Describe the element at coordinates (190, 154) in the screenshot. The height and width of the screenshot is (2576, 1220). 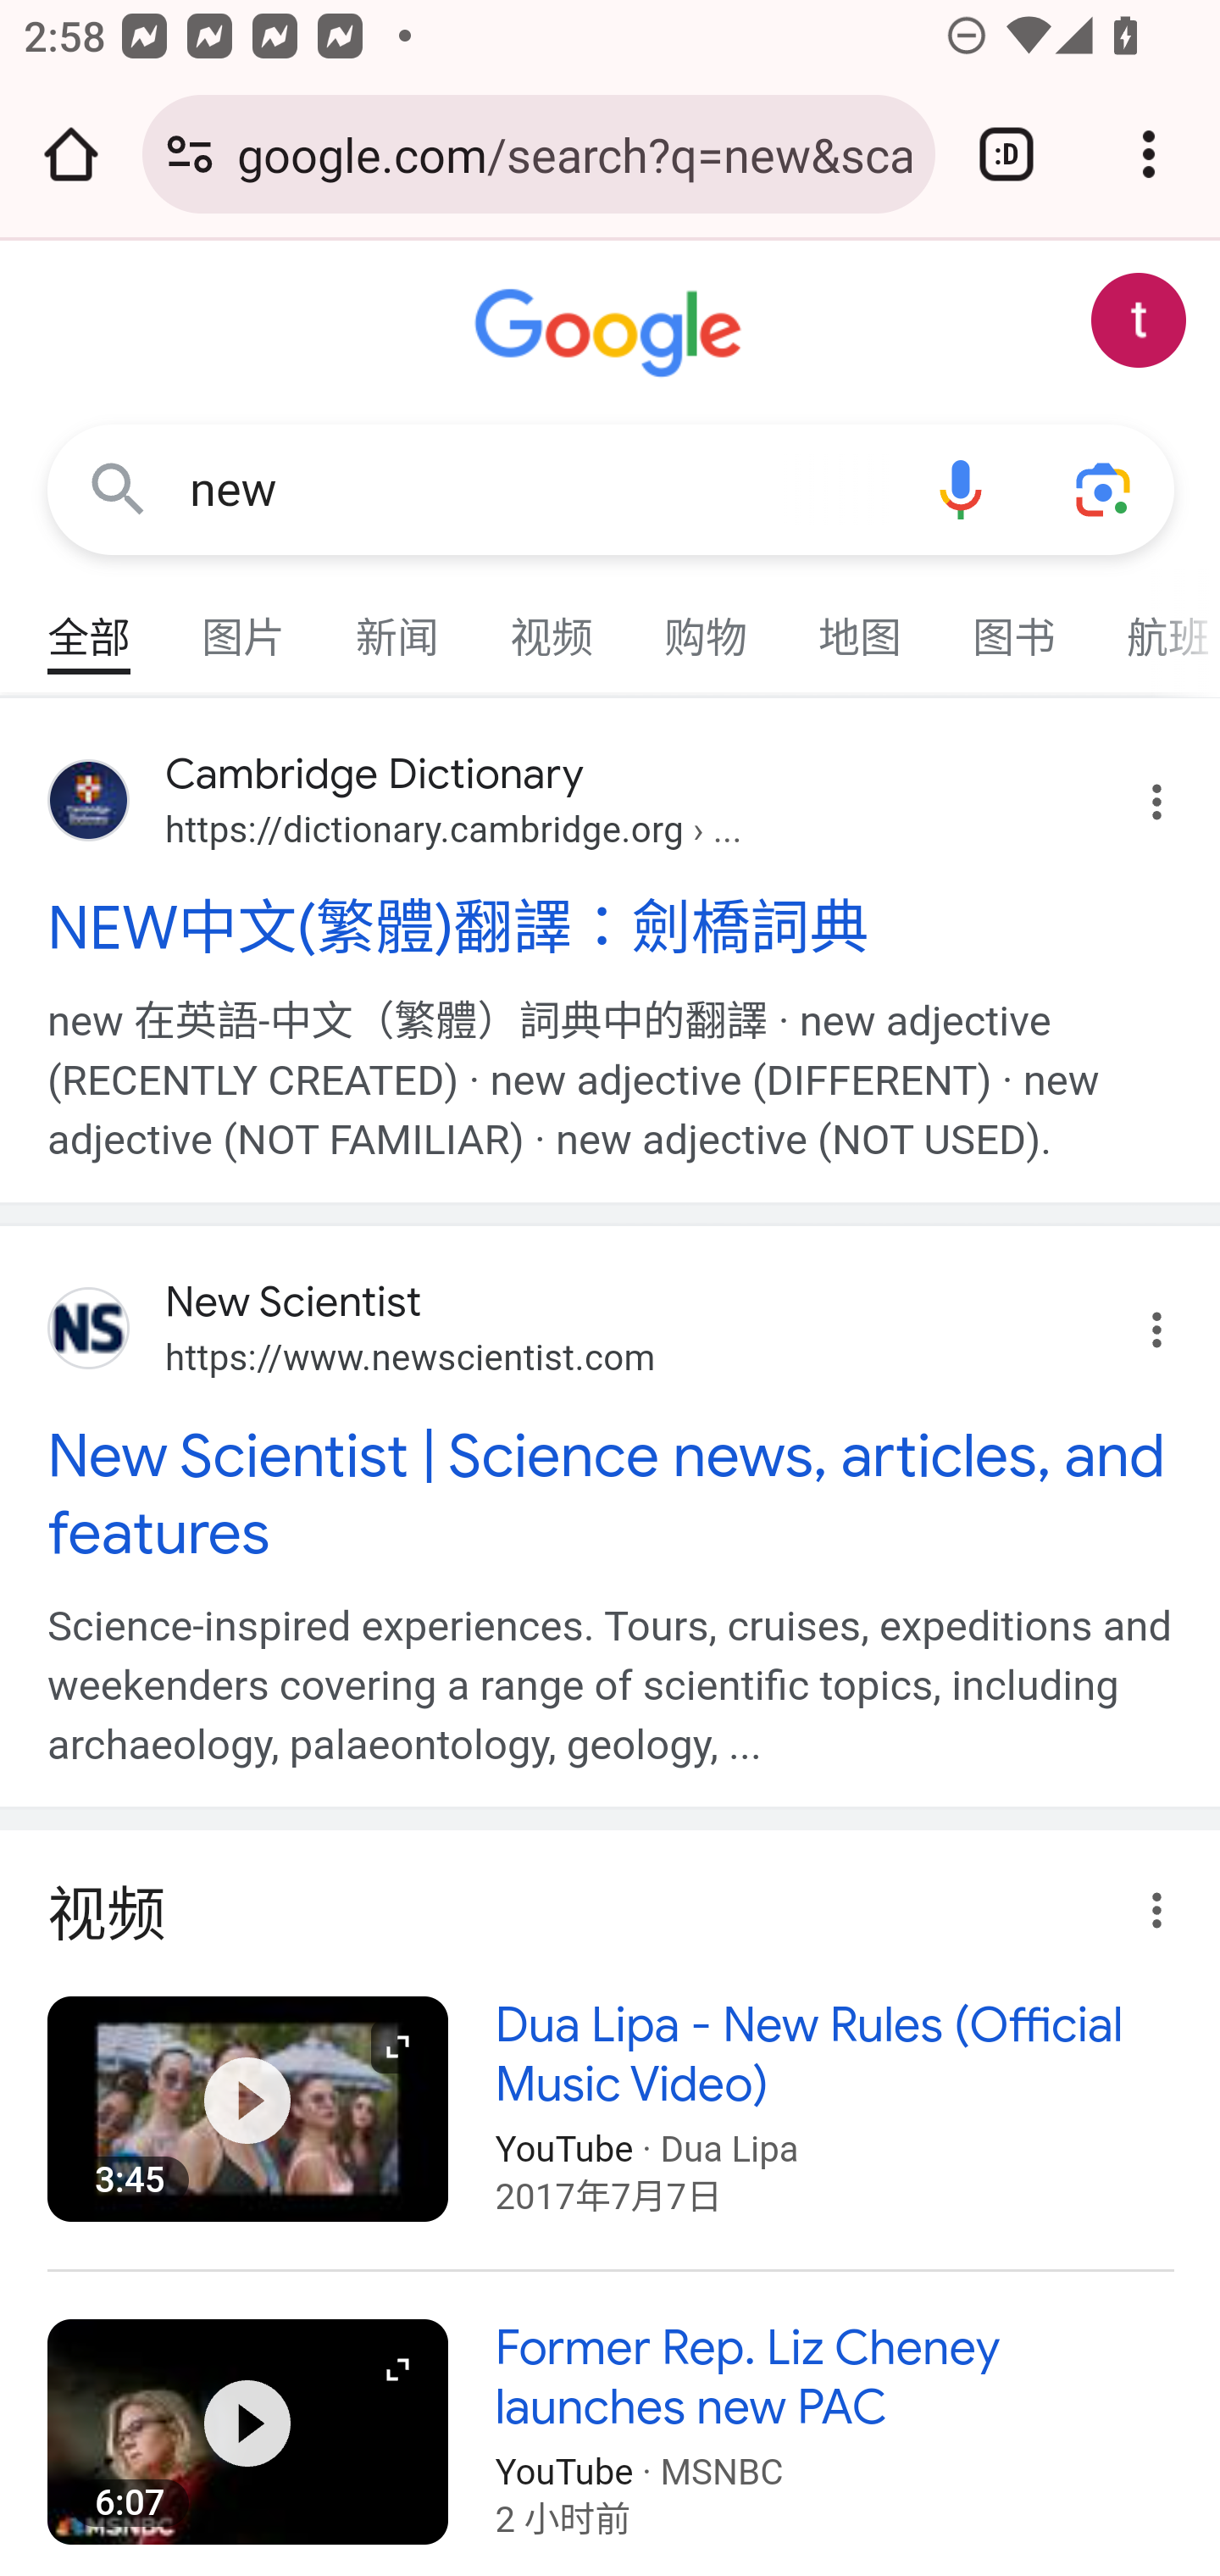
I see `Connection is secure` at that location.